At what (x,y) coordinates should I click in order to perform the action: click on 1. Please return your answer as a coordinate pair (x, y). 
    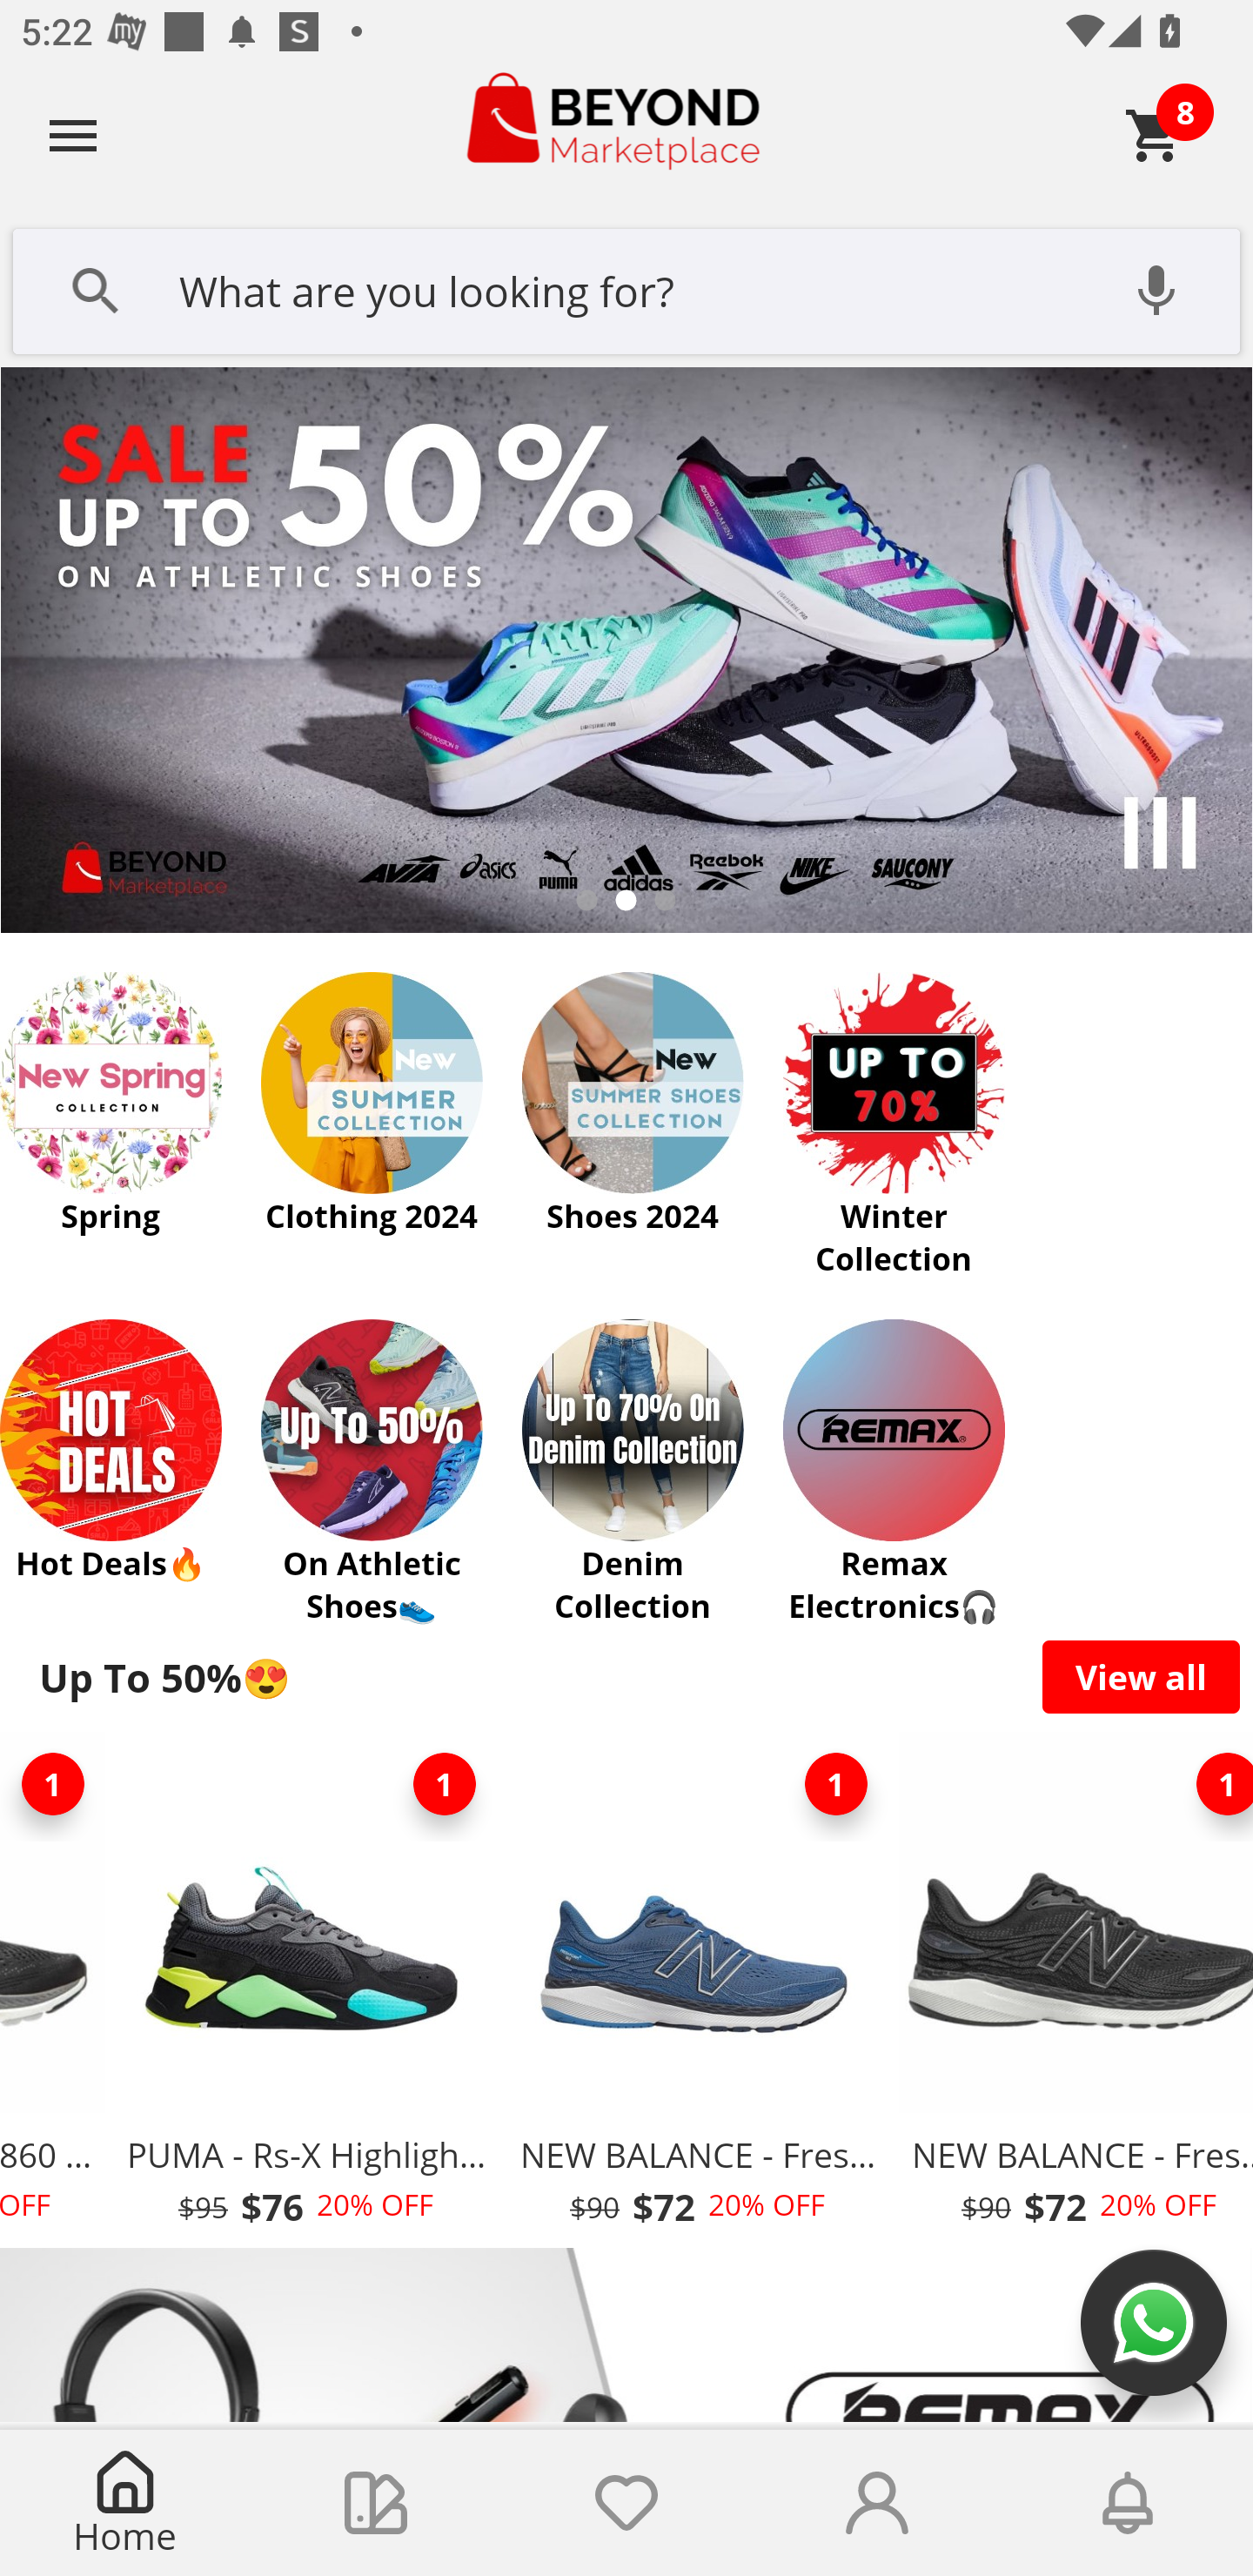
    Looking at the image, I should click on (1211, 1784).